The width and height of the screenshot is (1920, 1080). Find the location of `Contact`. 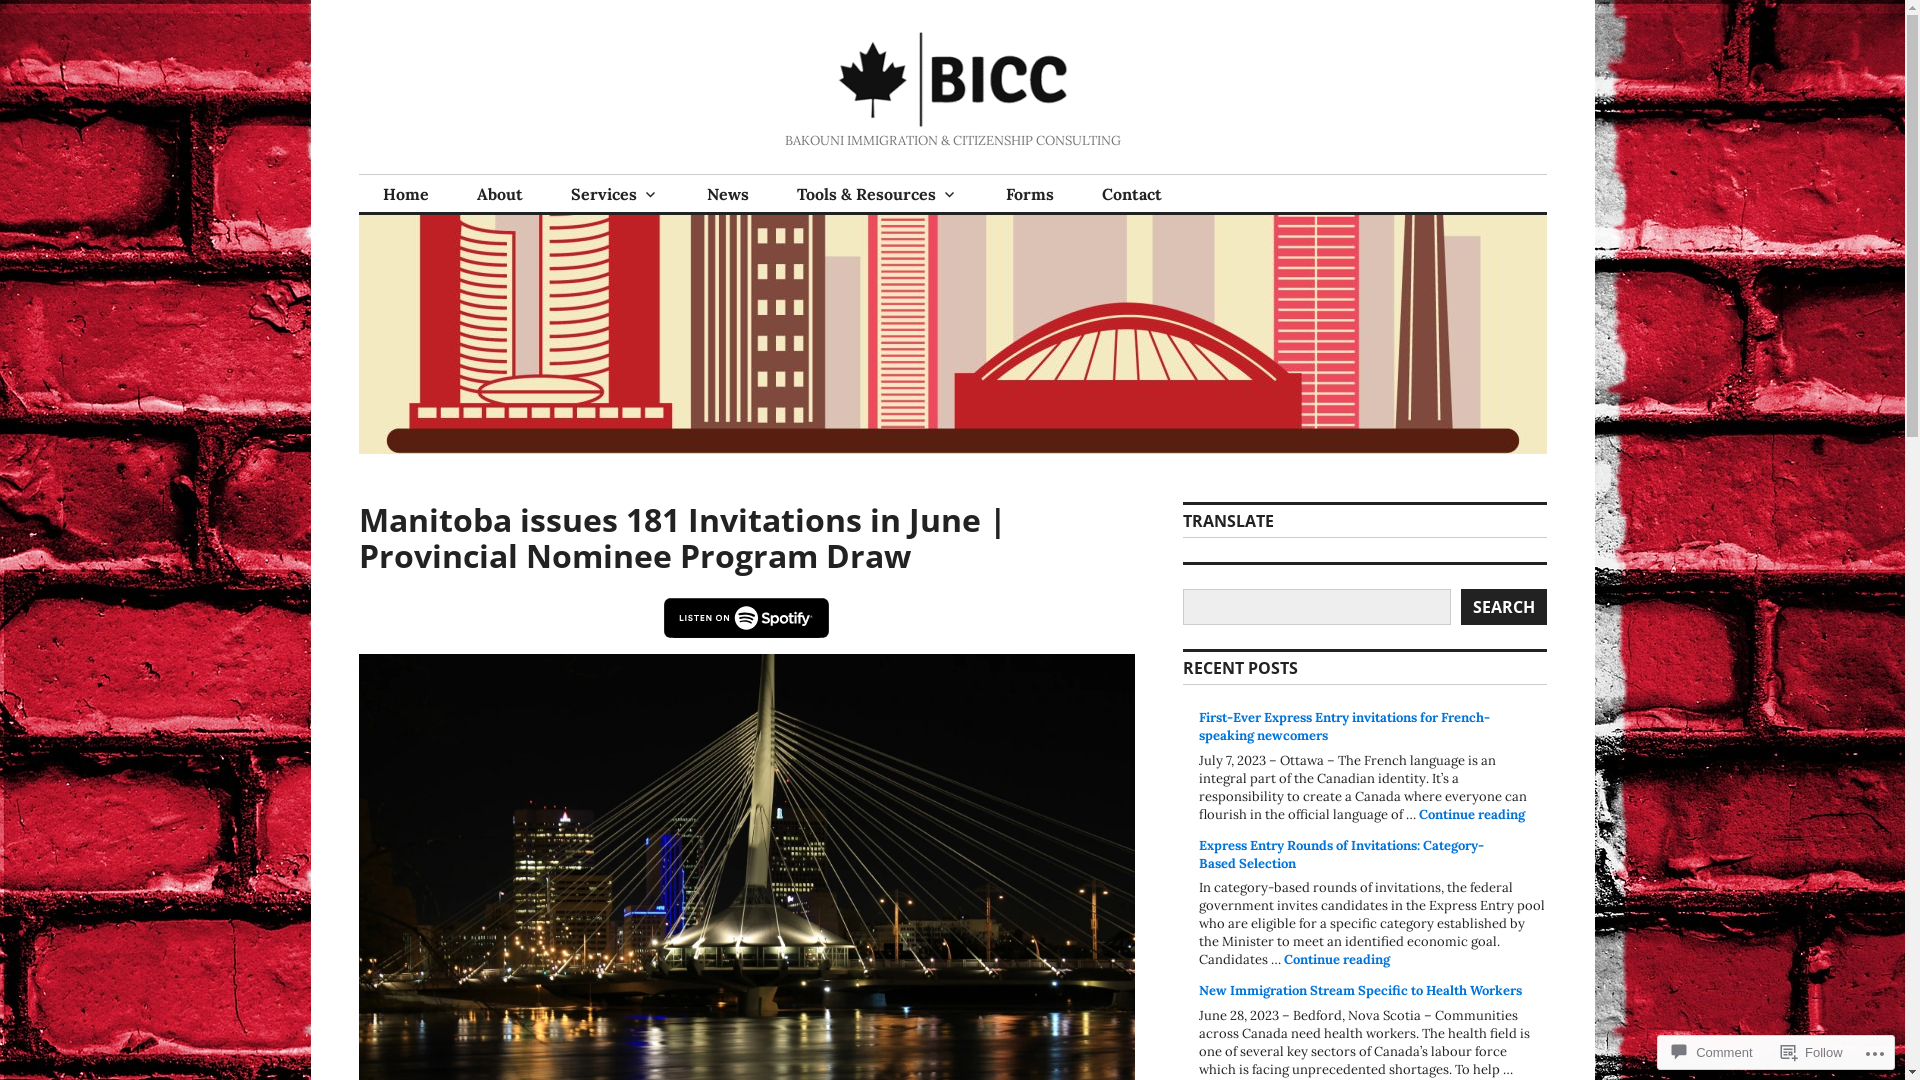

Contact is located at coordinates (1132, 194).